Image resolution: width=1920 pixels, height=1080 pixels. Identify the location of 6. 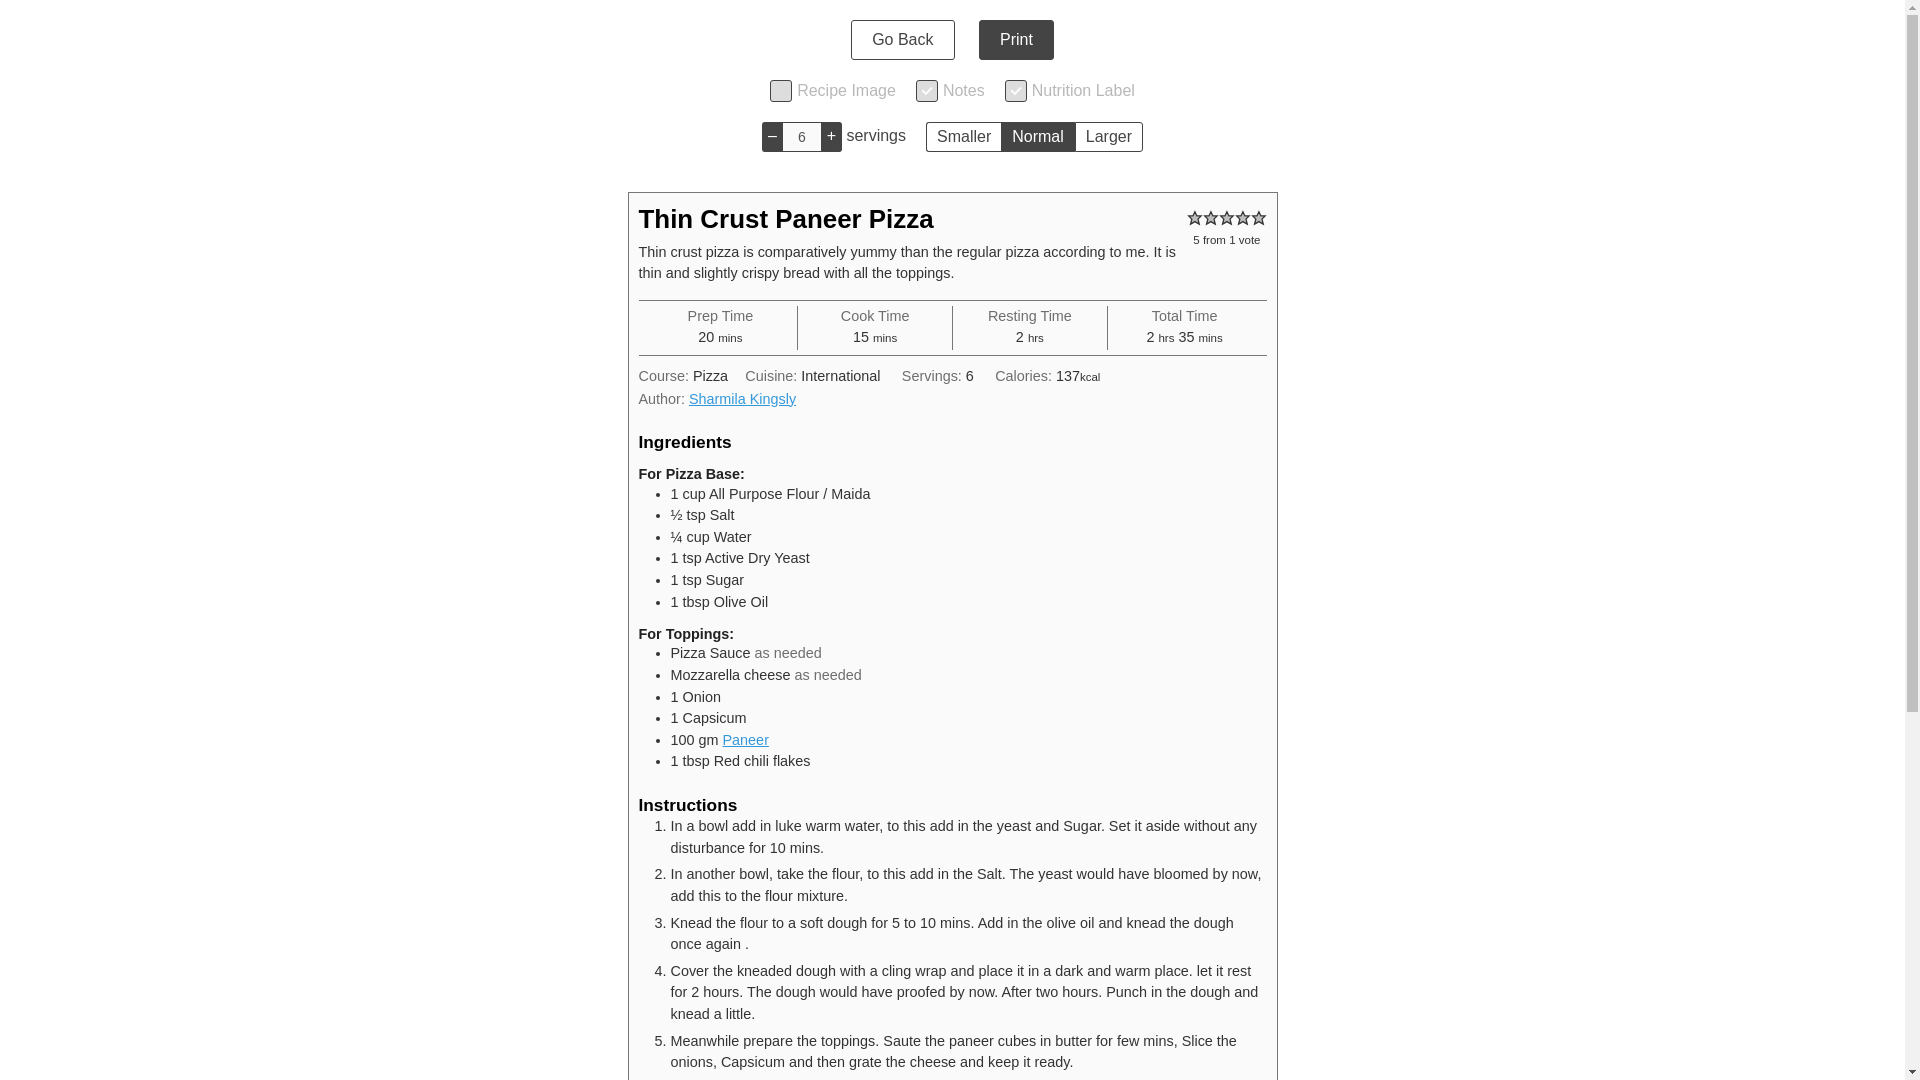
(801, 137).